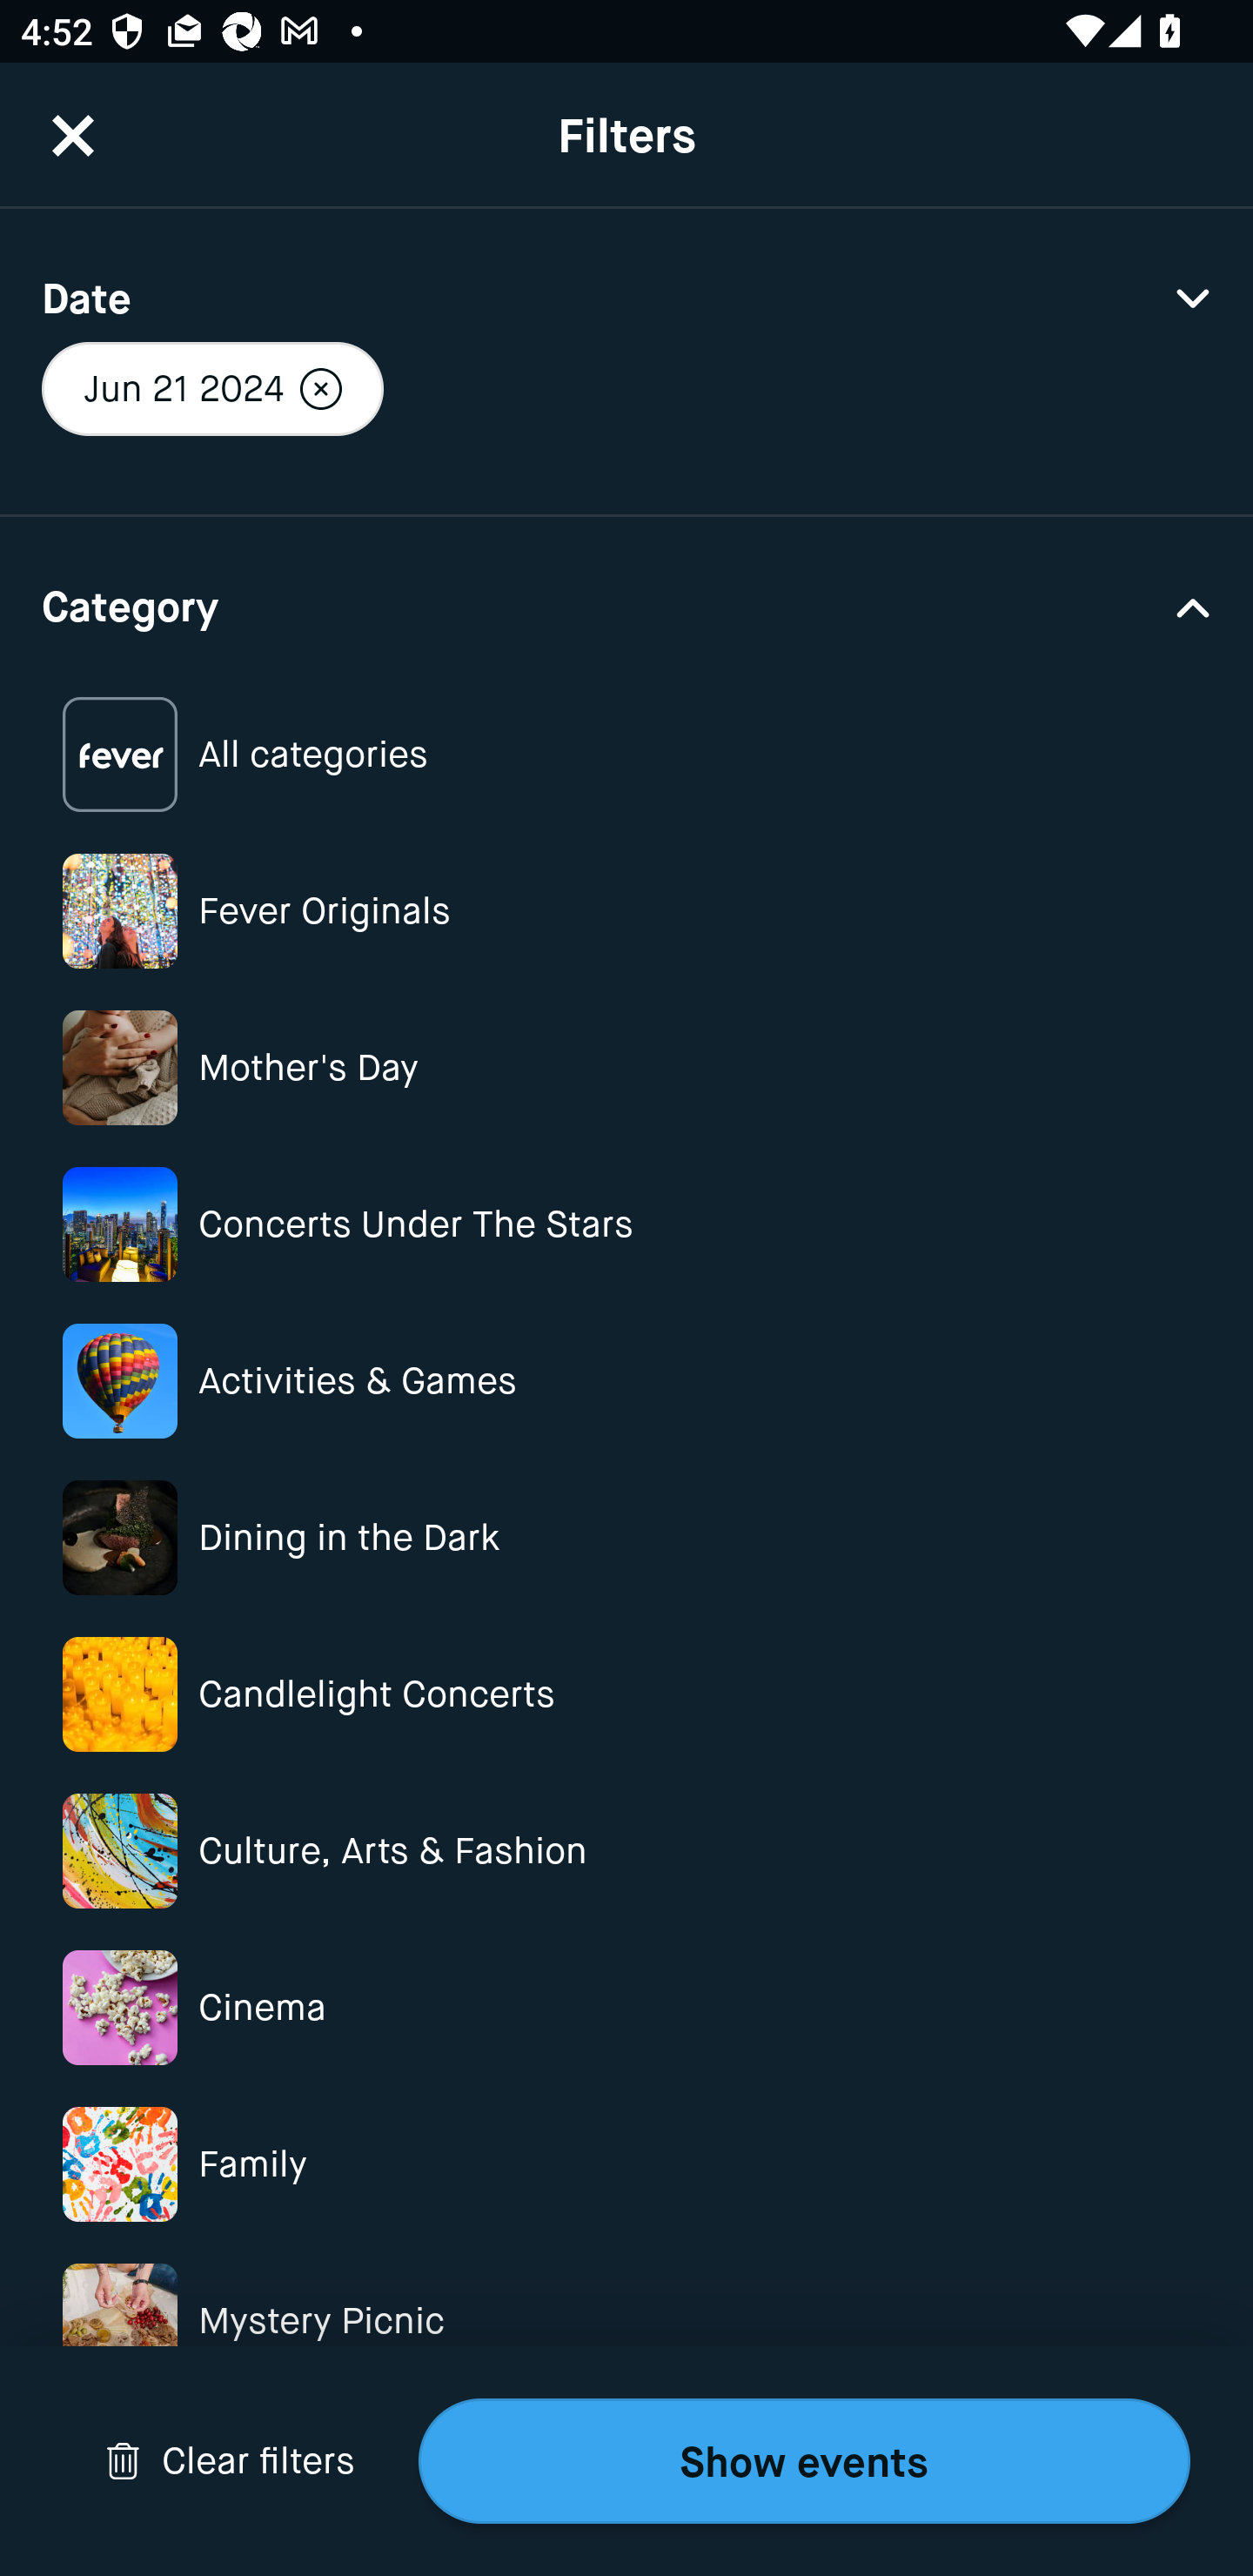  Describe the element at coordinates (626, 755) in the screenshot. I see `Category Image All categories` at that location.